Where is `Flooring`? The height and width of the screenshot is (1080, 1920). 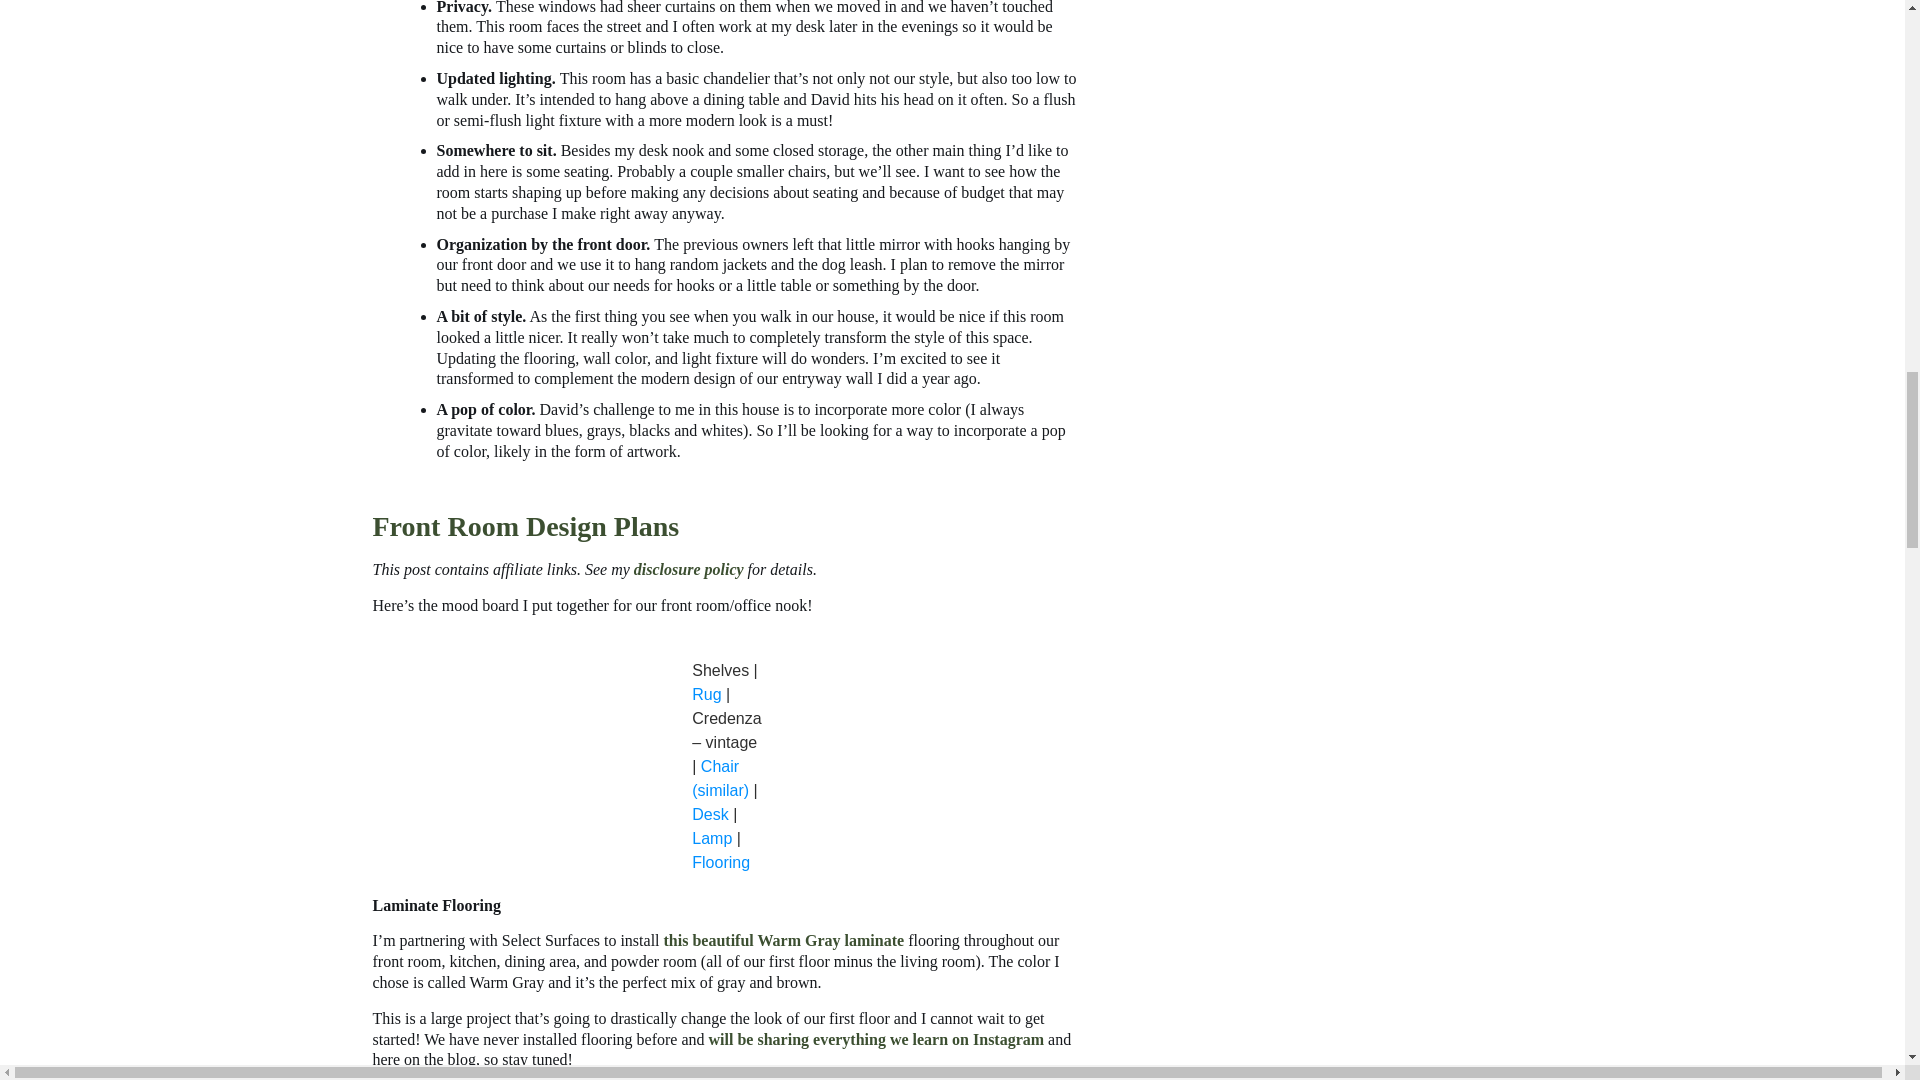
Flooring is located at coordinates (720, 862).